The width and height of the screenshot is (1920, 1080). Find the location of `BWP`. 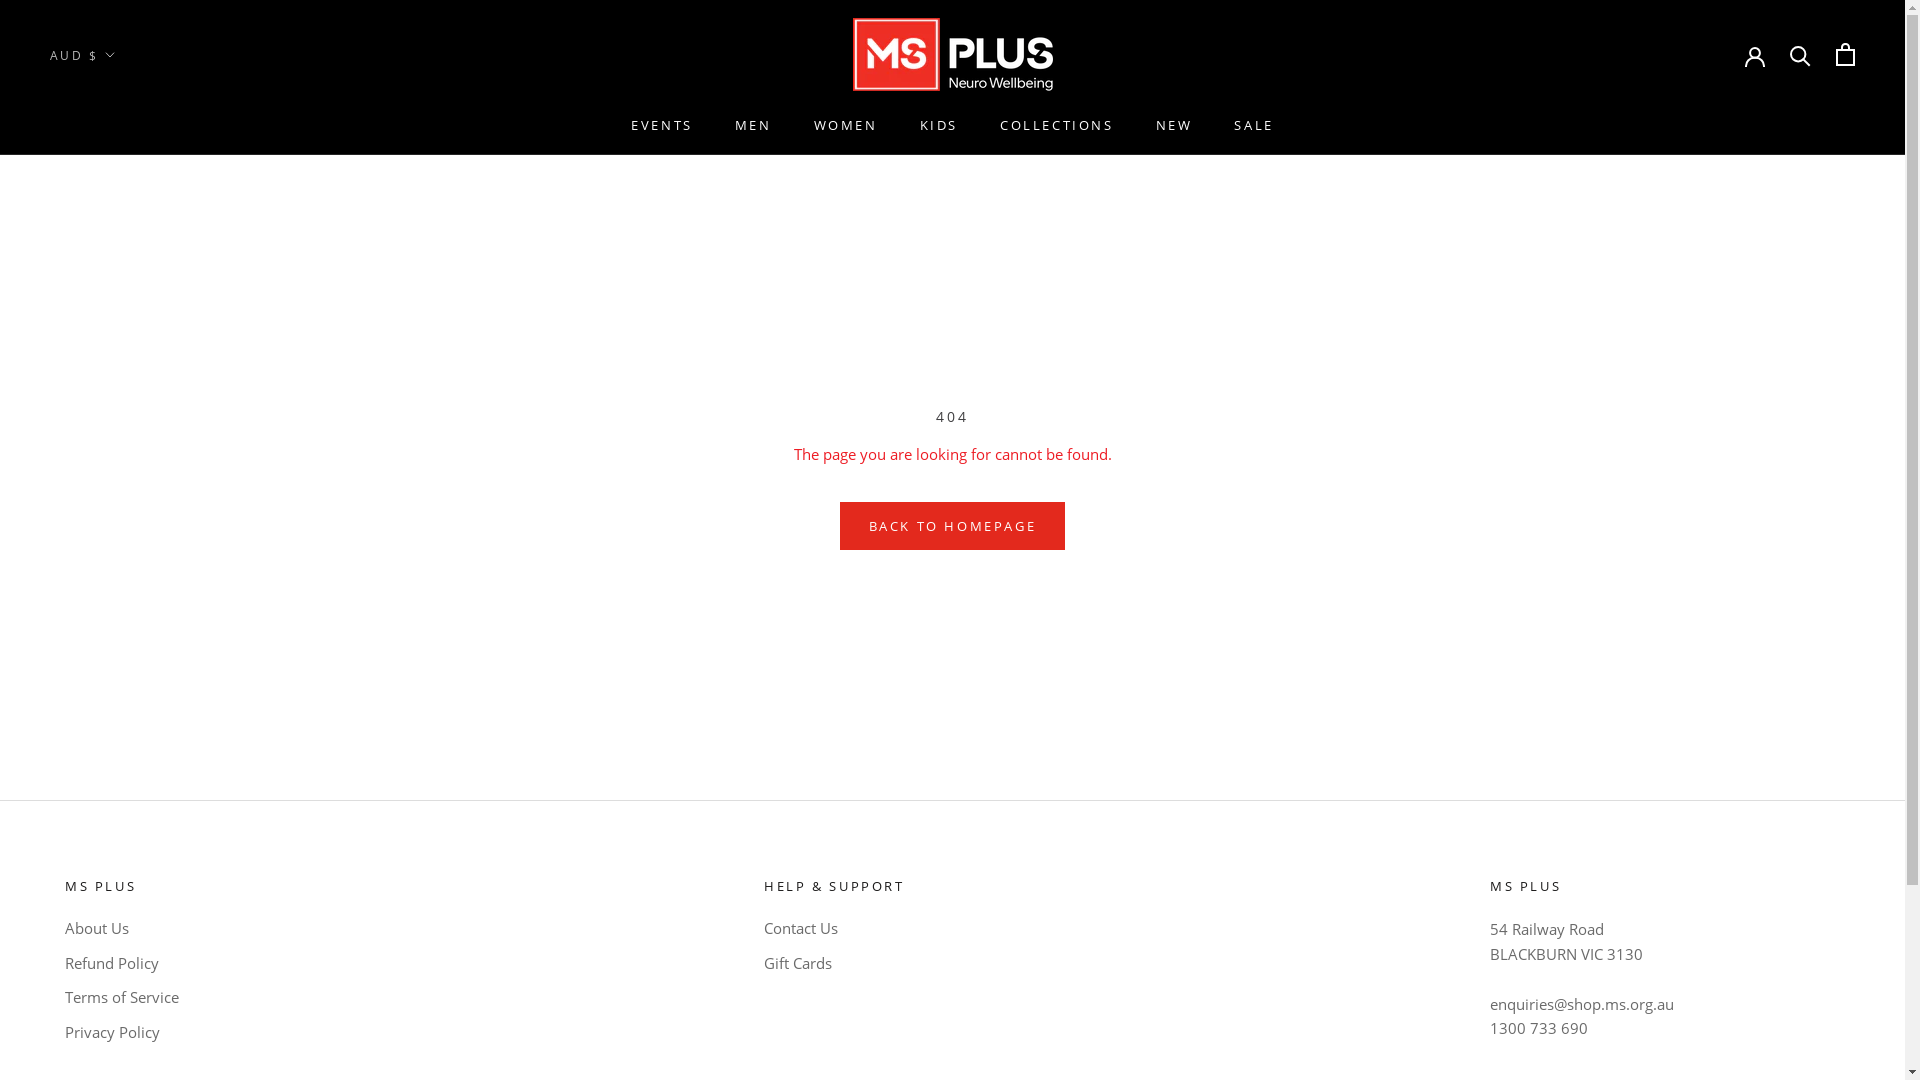

BWP is located at coordinates (118, 577).